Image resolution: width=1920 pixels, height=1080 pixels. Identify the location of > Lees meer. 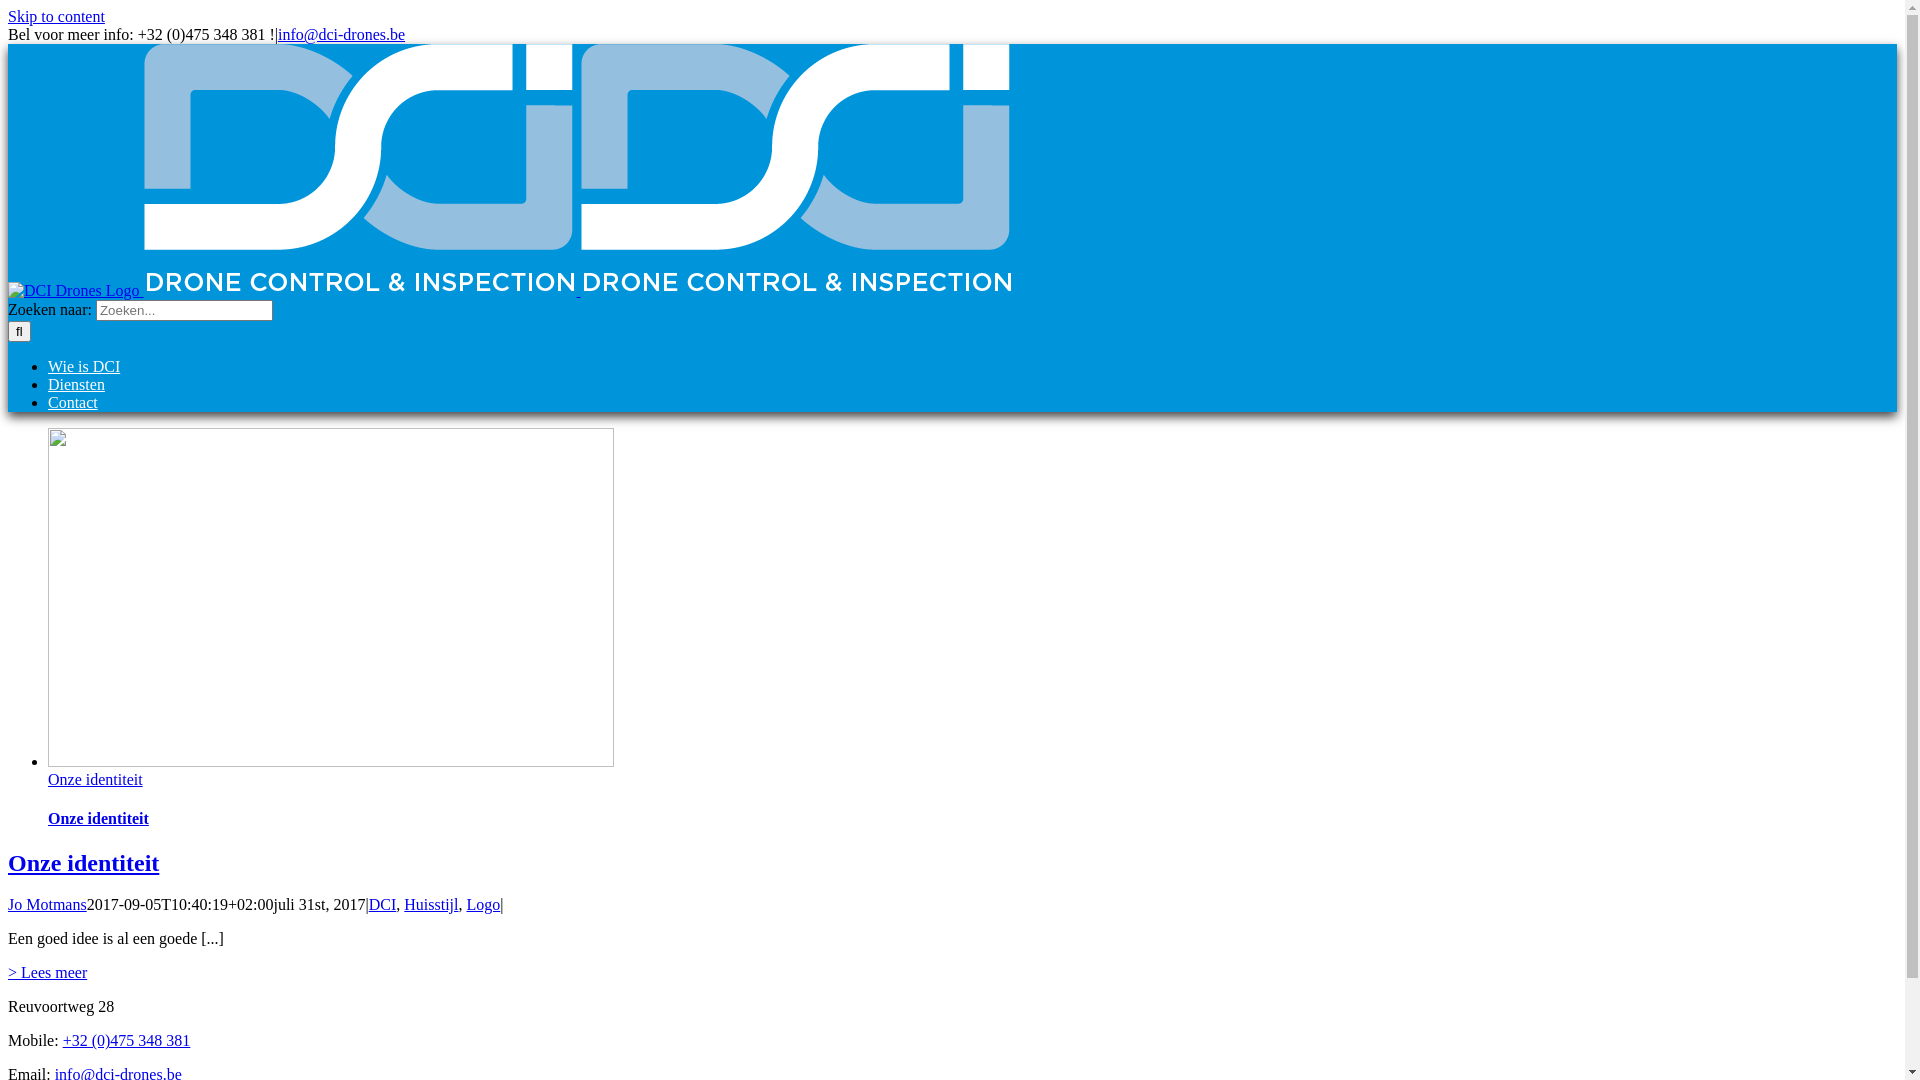
(48, 972).